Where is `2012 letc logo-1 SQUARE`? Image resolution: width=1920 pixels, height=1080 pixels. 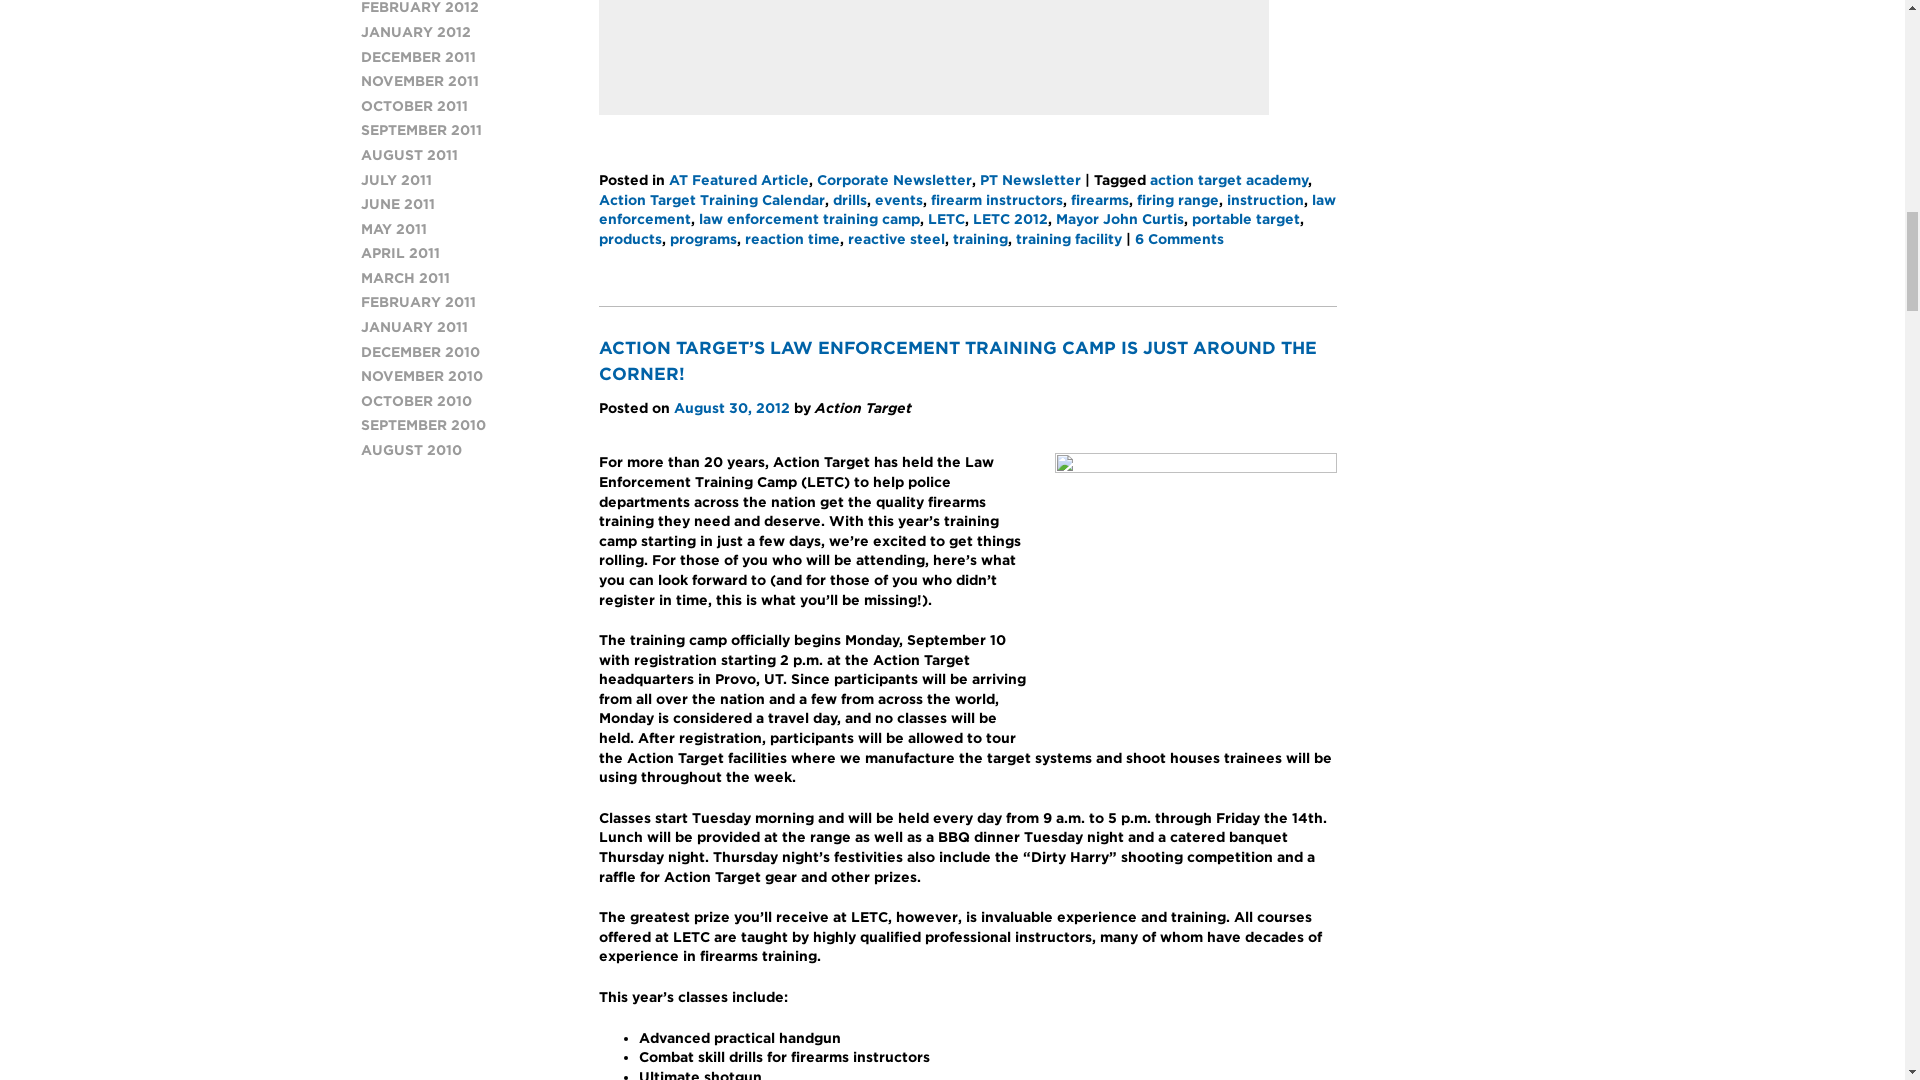 2012 letc logo-1 SQUARE is located at coordinates (1195, 594).